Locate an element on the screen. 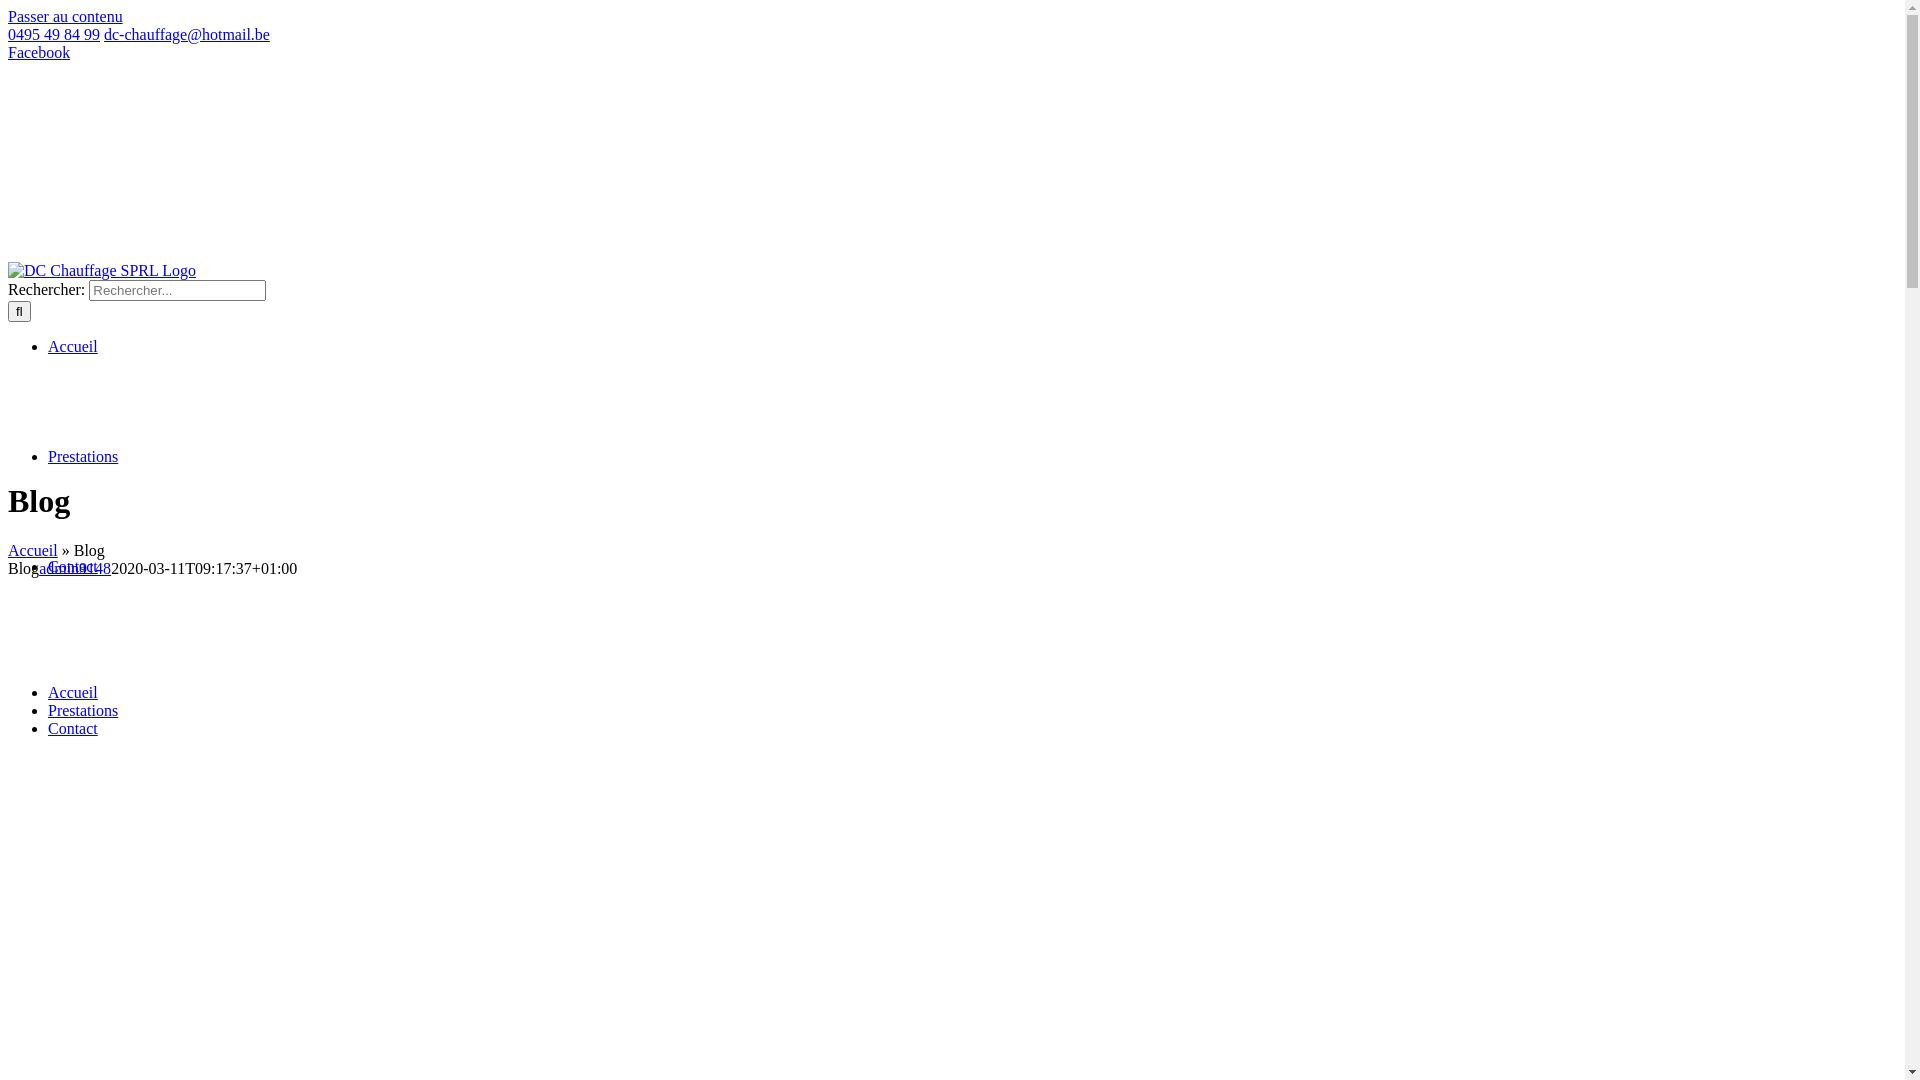 The width and height of the screenshot is (1920, 1080). Prestations is located at coordinates (83, 503).